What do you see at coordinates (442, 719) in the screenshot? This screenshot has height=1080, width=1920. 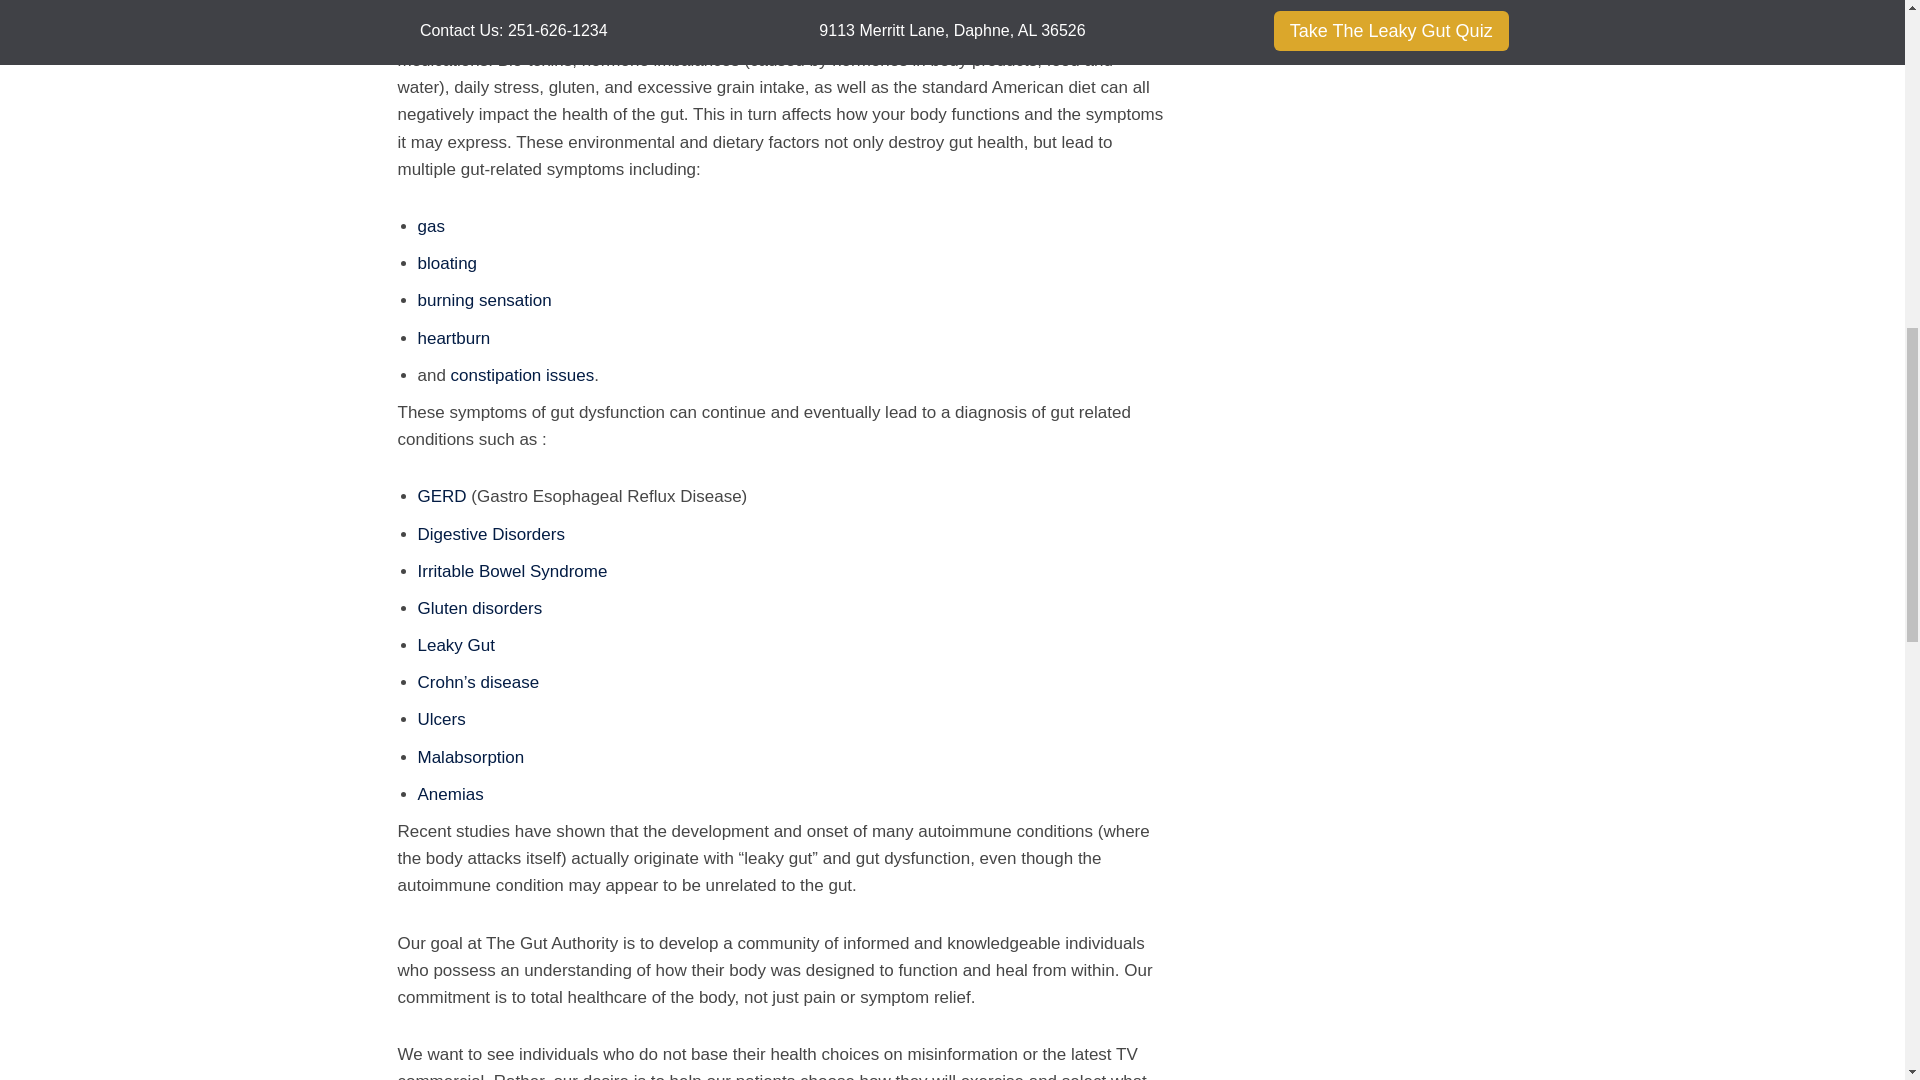 I see `Ulcers` at bounding box center [442, 719].